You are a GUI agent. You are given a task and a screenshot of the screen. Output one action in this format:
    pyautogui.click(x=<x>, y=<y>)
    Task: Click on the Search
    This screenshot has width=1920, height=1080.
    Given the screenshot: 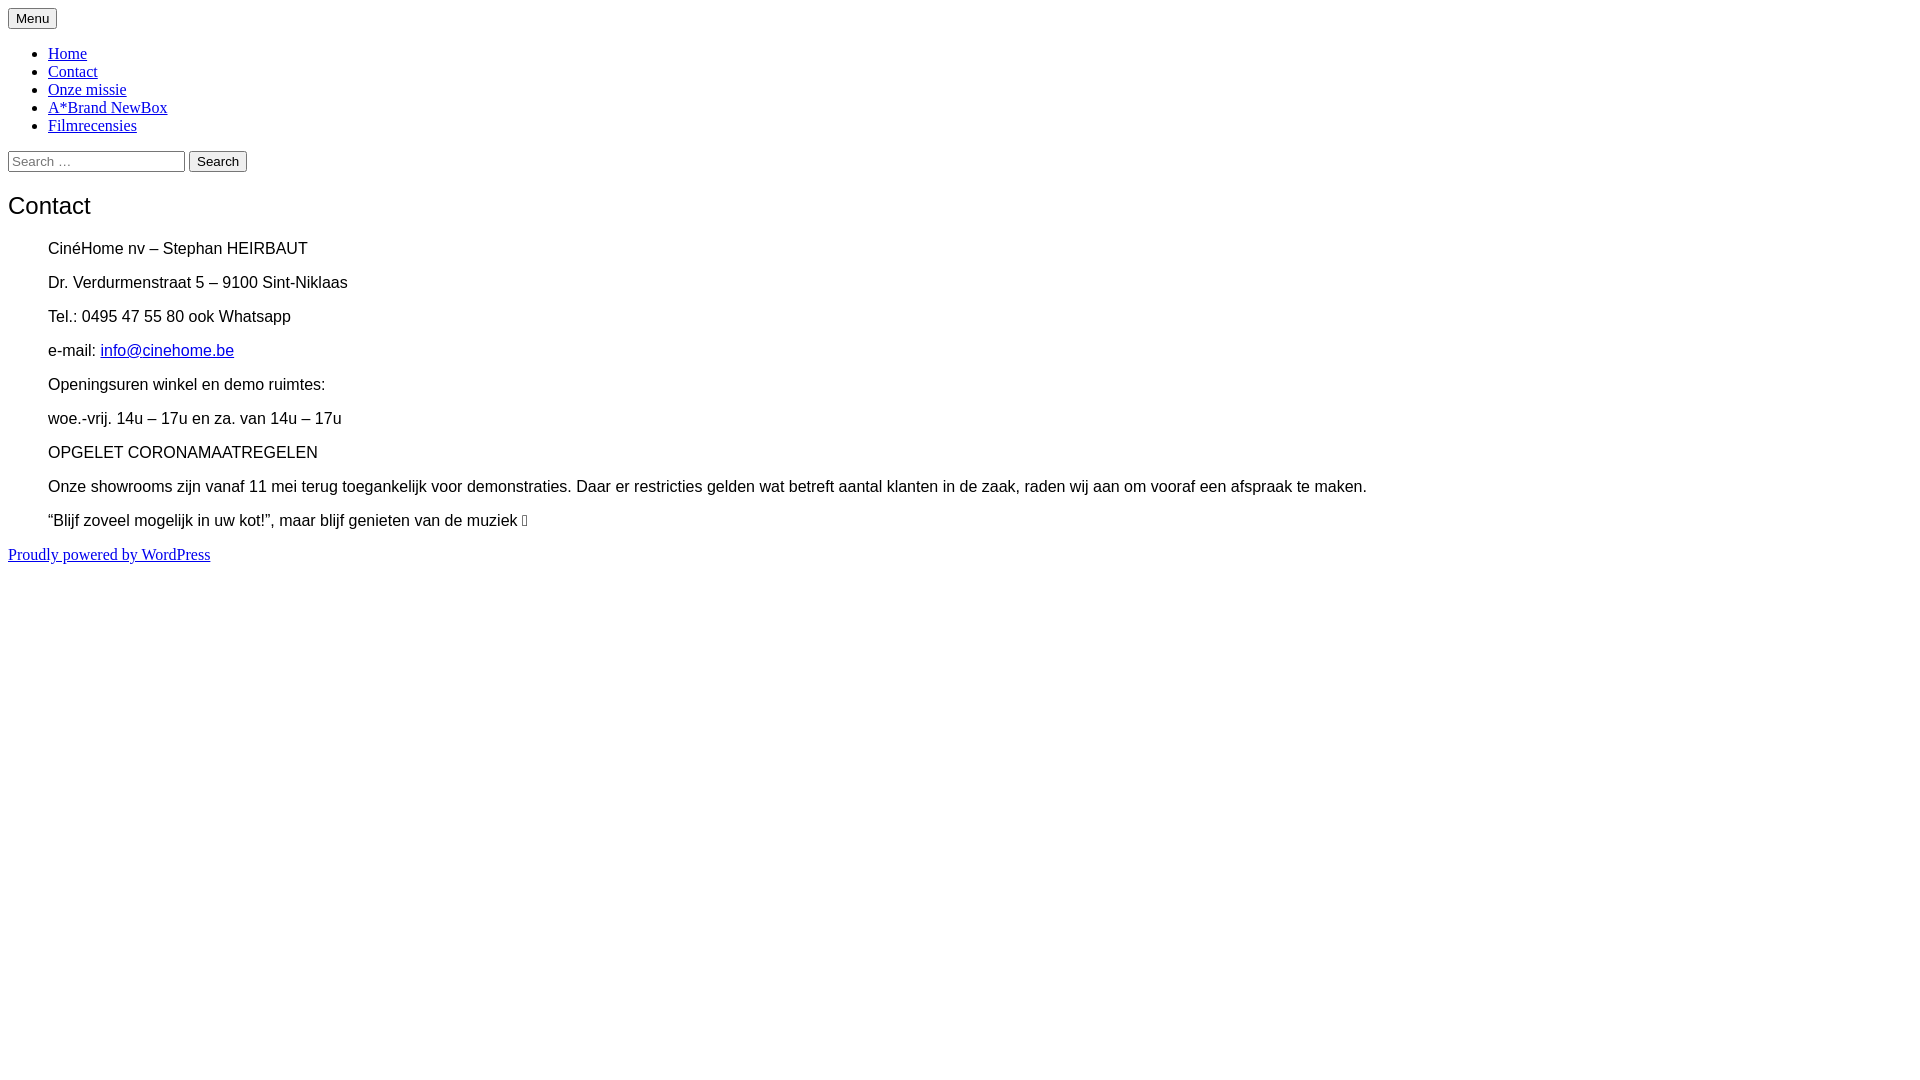 What is the action you would take?
    pyautogui.click(x=218, y=162)
    